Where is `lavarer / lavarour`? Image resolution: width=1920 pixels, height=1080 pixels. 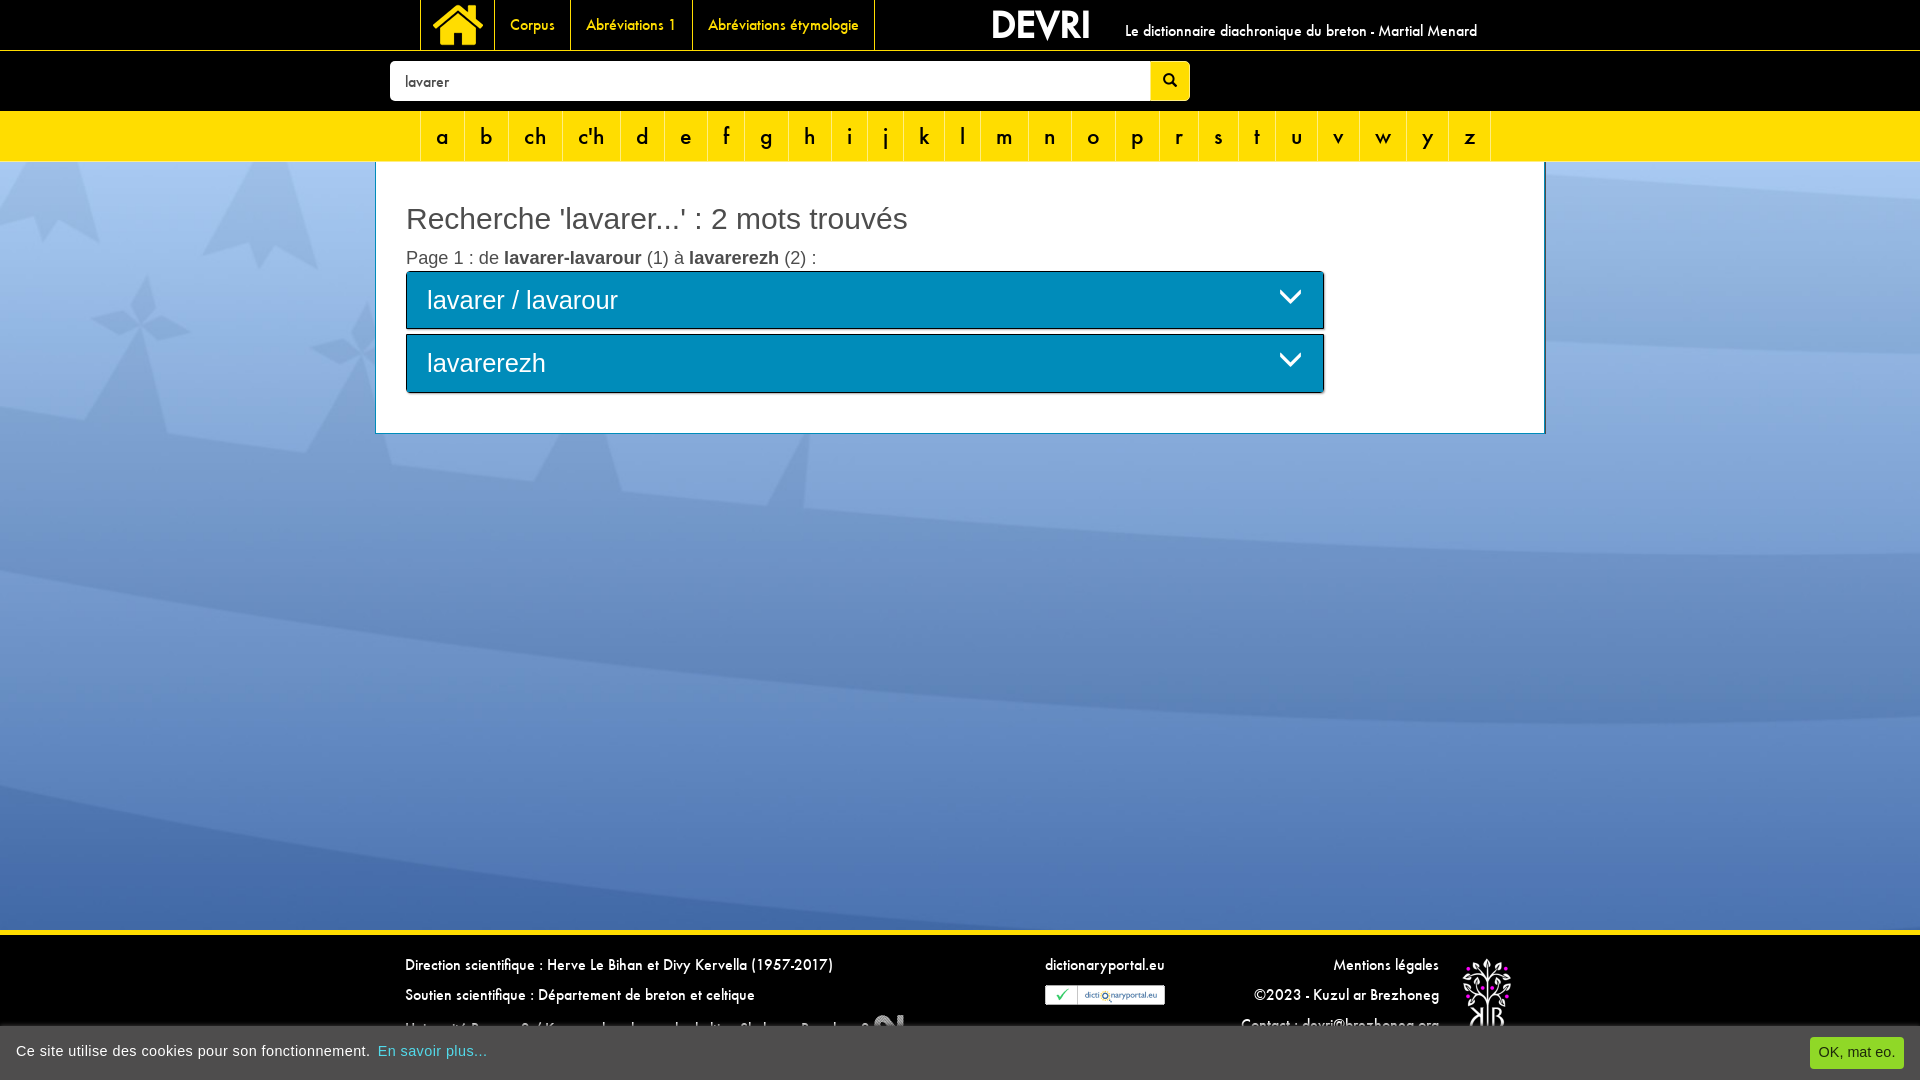
lavarer / lavarour is located at coordinates (865, 300).